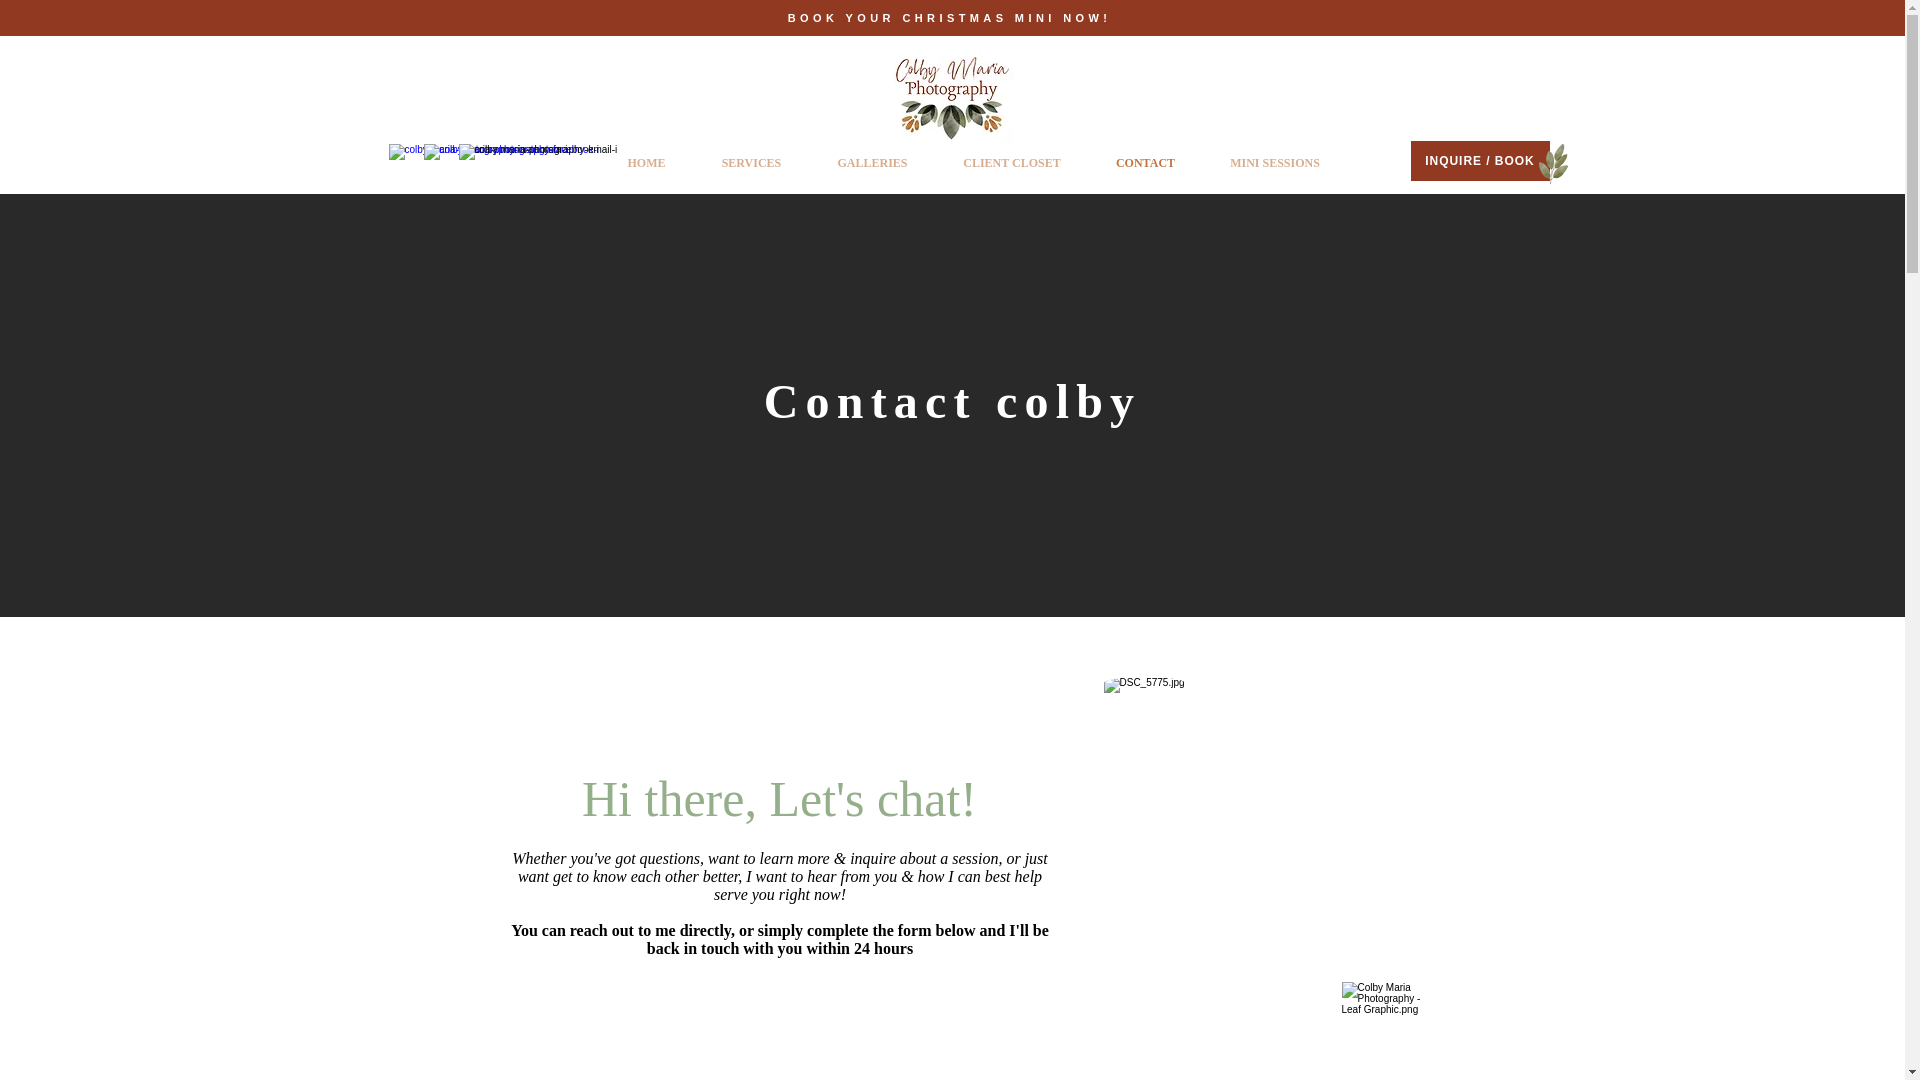 The image size is (1920, 1080). Describe the element at coordinates (1012, 162) in the screenshot. I see `CLIENT CLOSET` at that location.